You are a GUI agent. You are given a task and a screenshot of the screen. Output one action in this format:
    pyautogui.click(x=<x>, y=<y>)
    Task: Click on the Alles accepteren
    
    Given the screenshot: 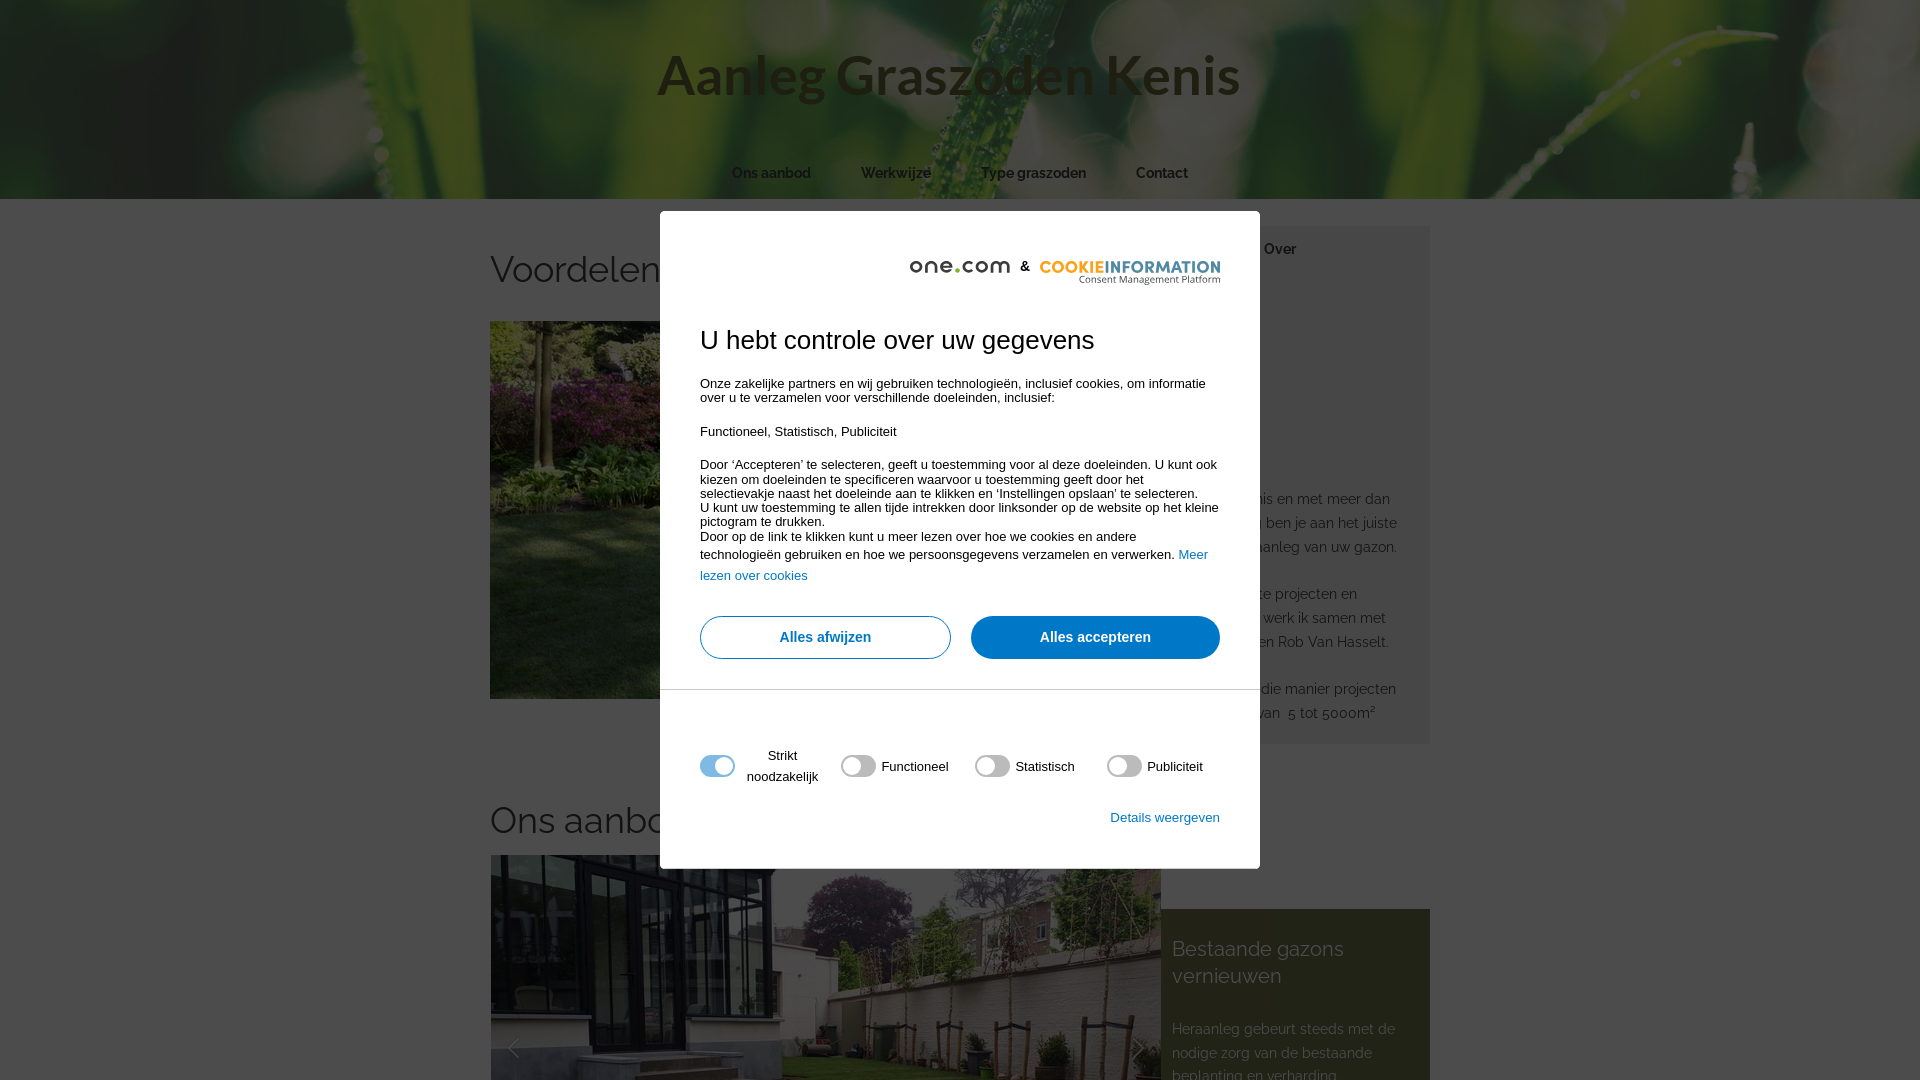 What is the action you would take?
    pyautogui.click(x=1096, y=638)
    